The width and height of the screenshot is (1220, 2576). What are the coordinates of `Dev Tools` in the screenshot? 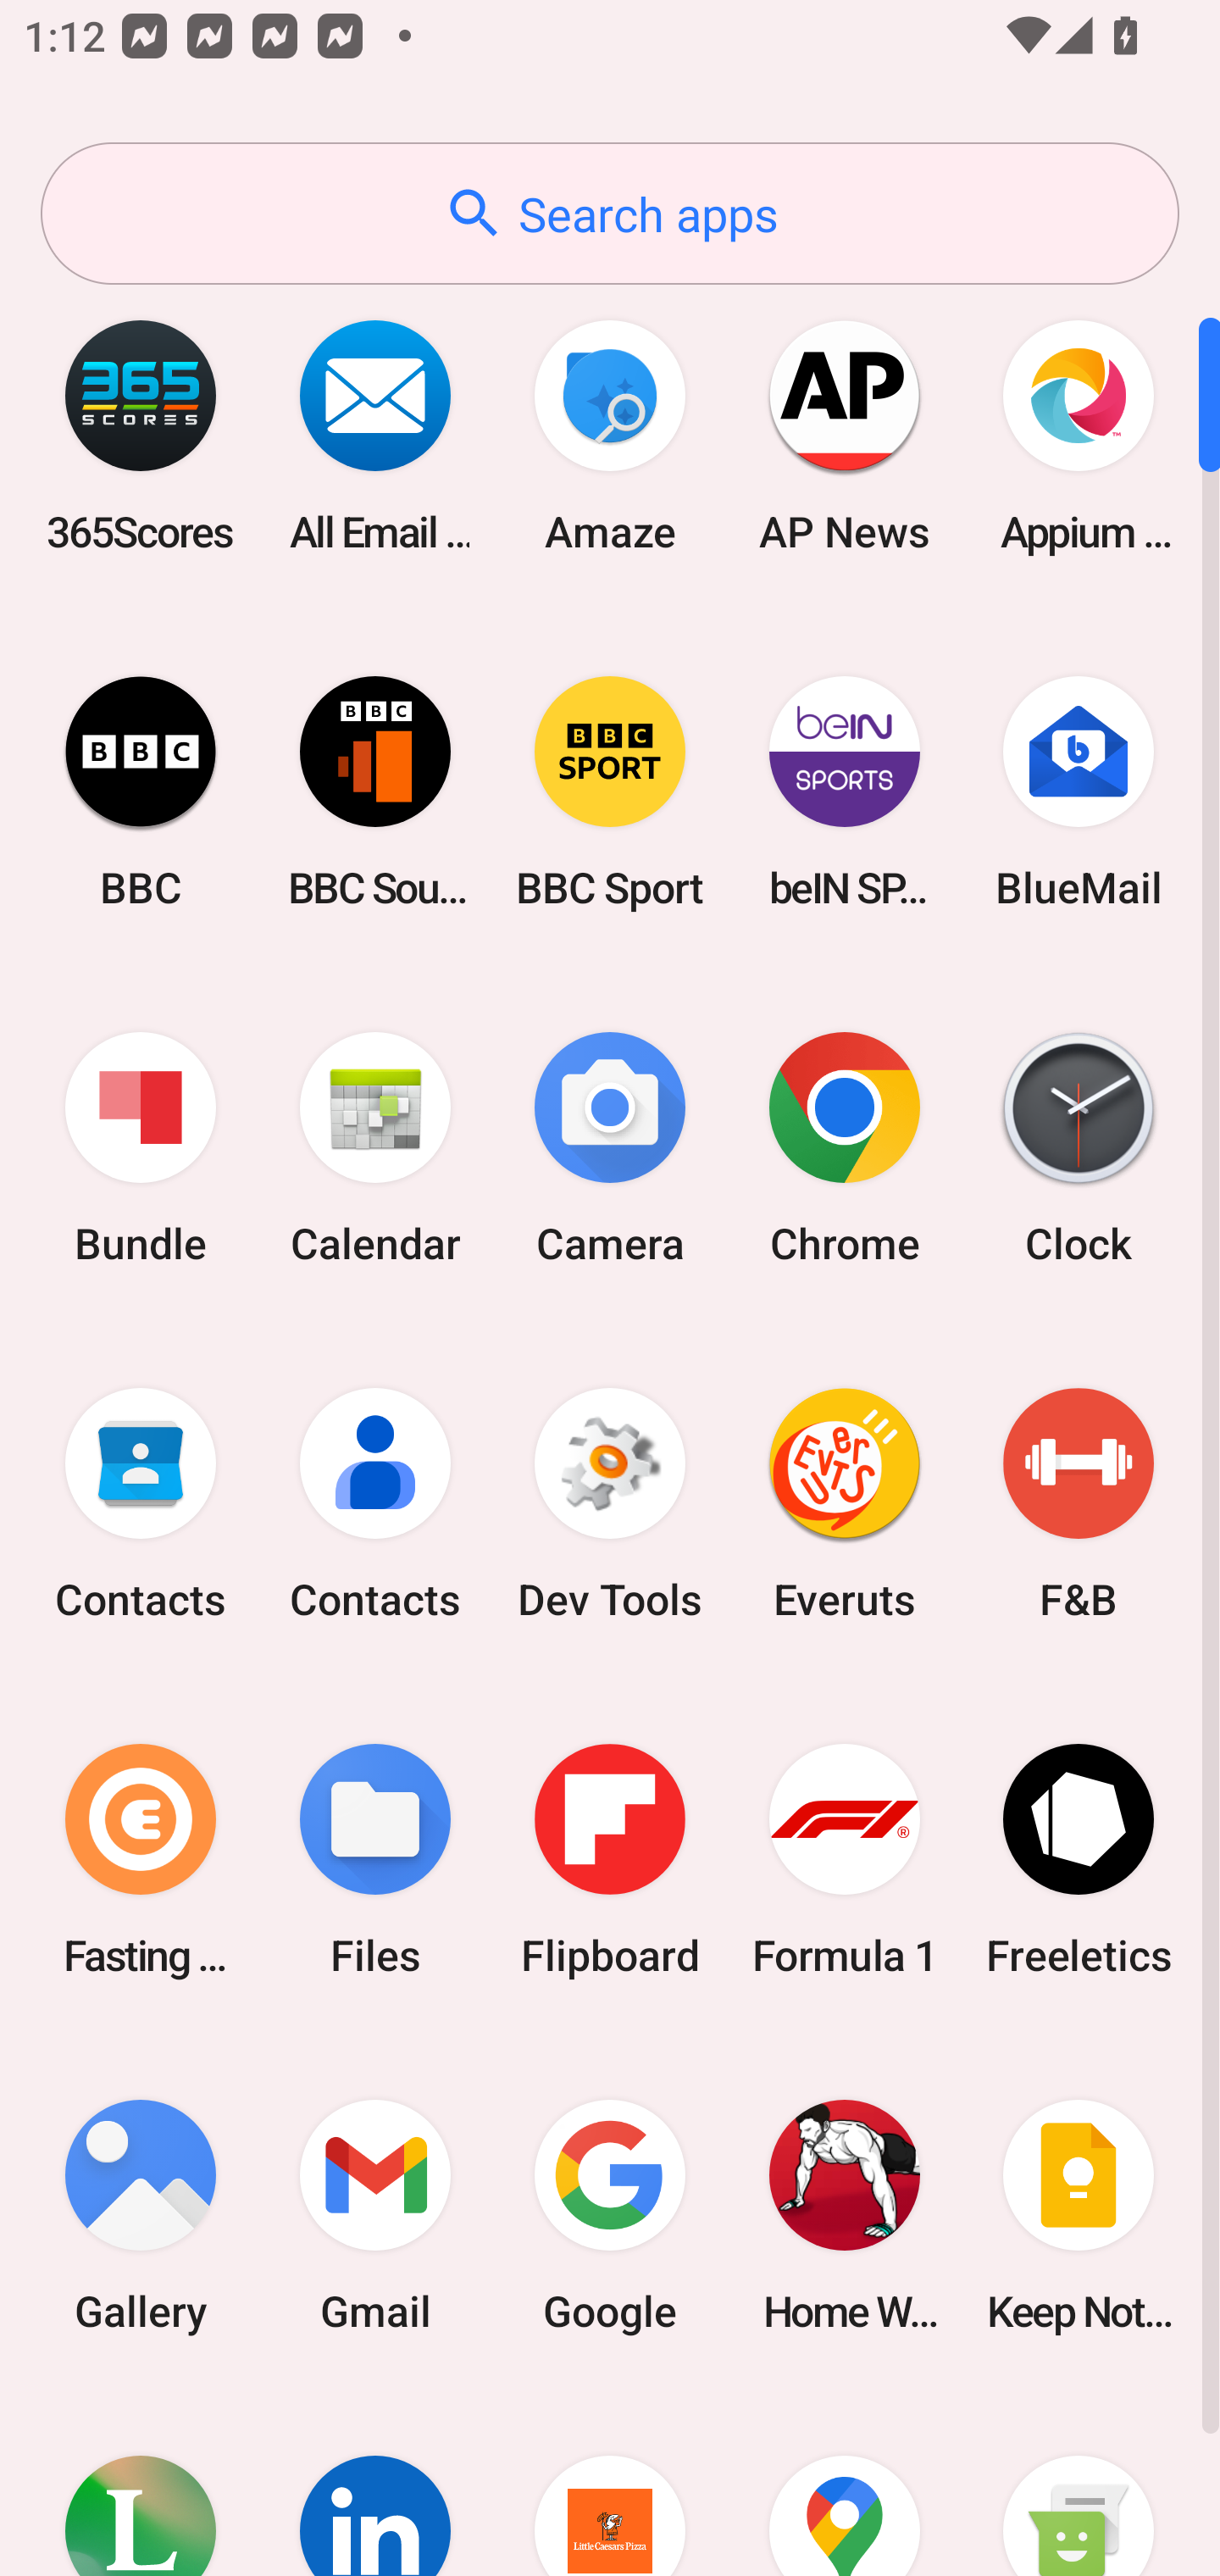 It's located at (610, 1504).